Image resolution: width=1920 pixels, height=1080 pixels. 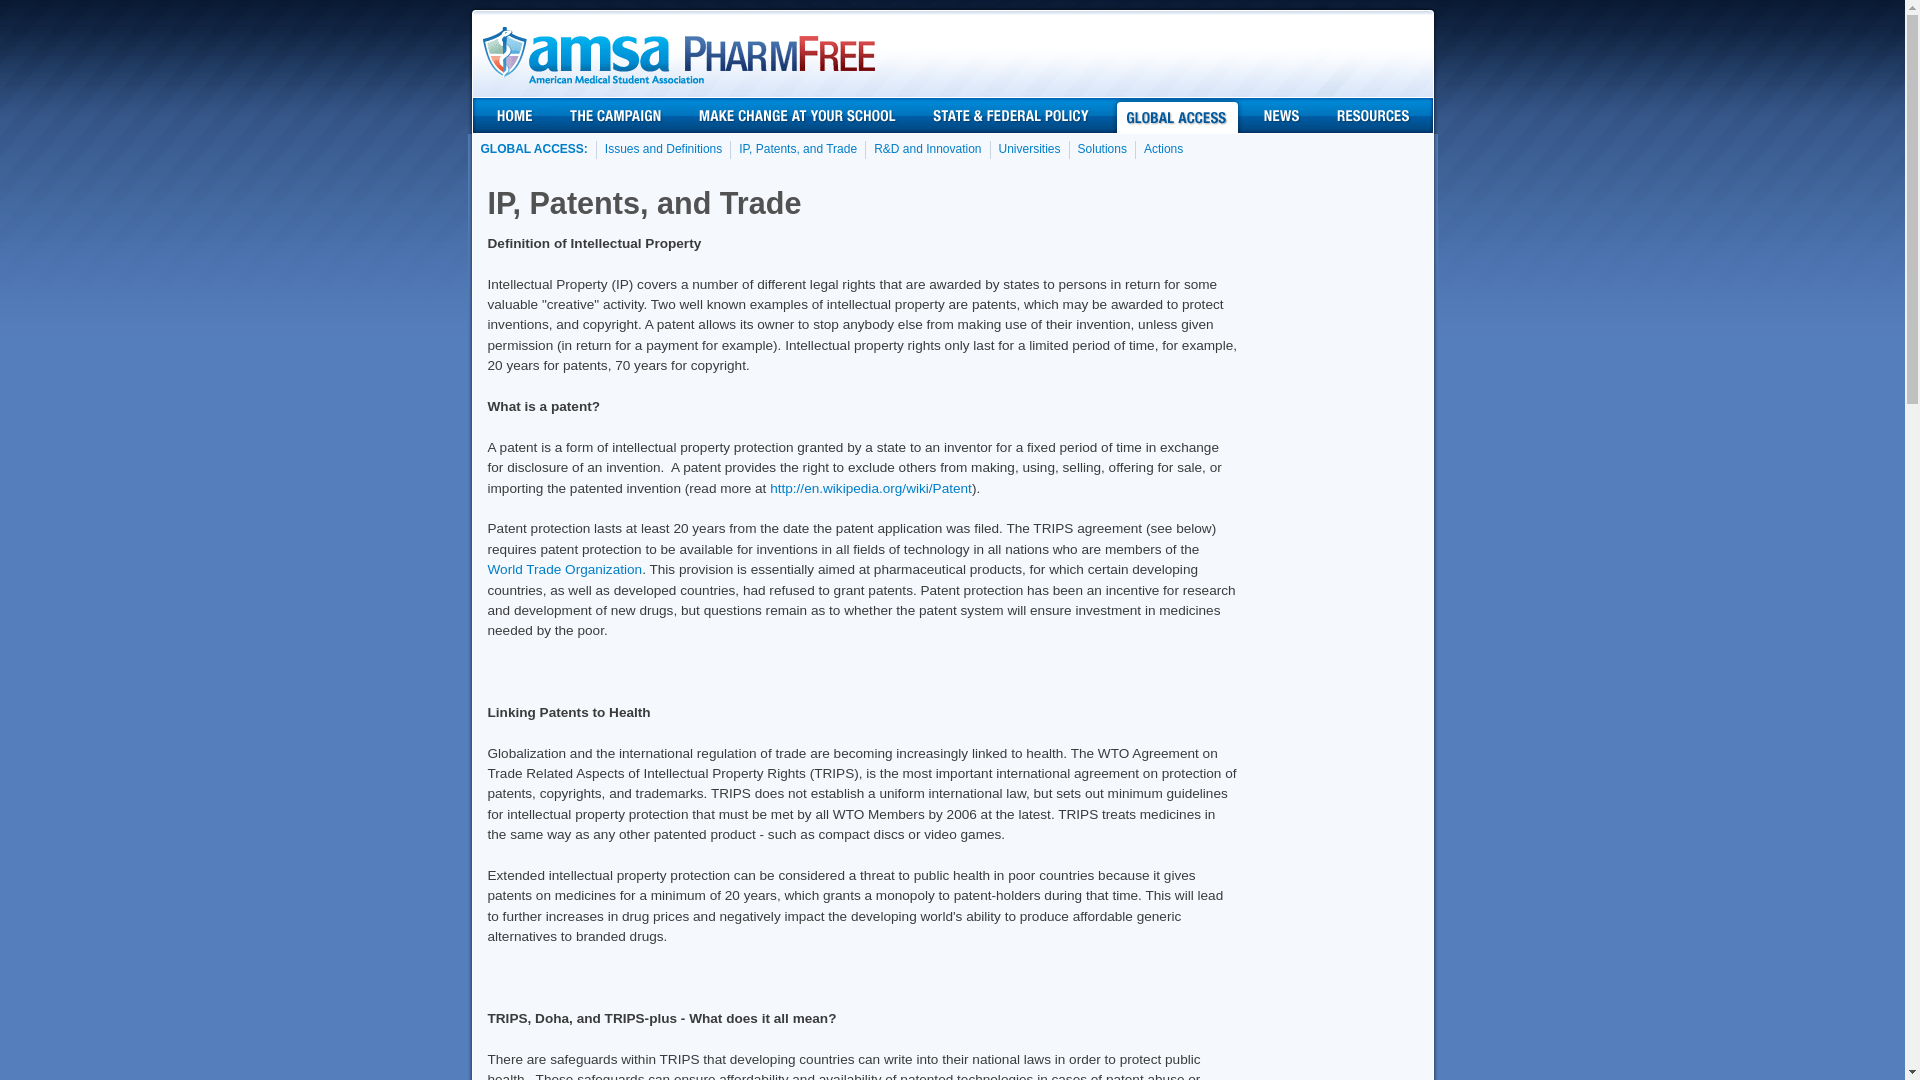 What do you see at coordinates (662, 150) in the screenshot?
I see `Issues and Definitions` at bounding box center [662, 150].